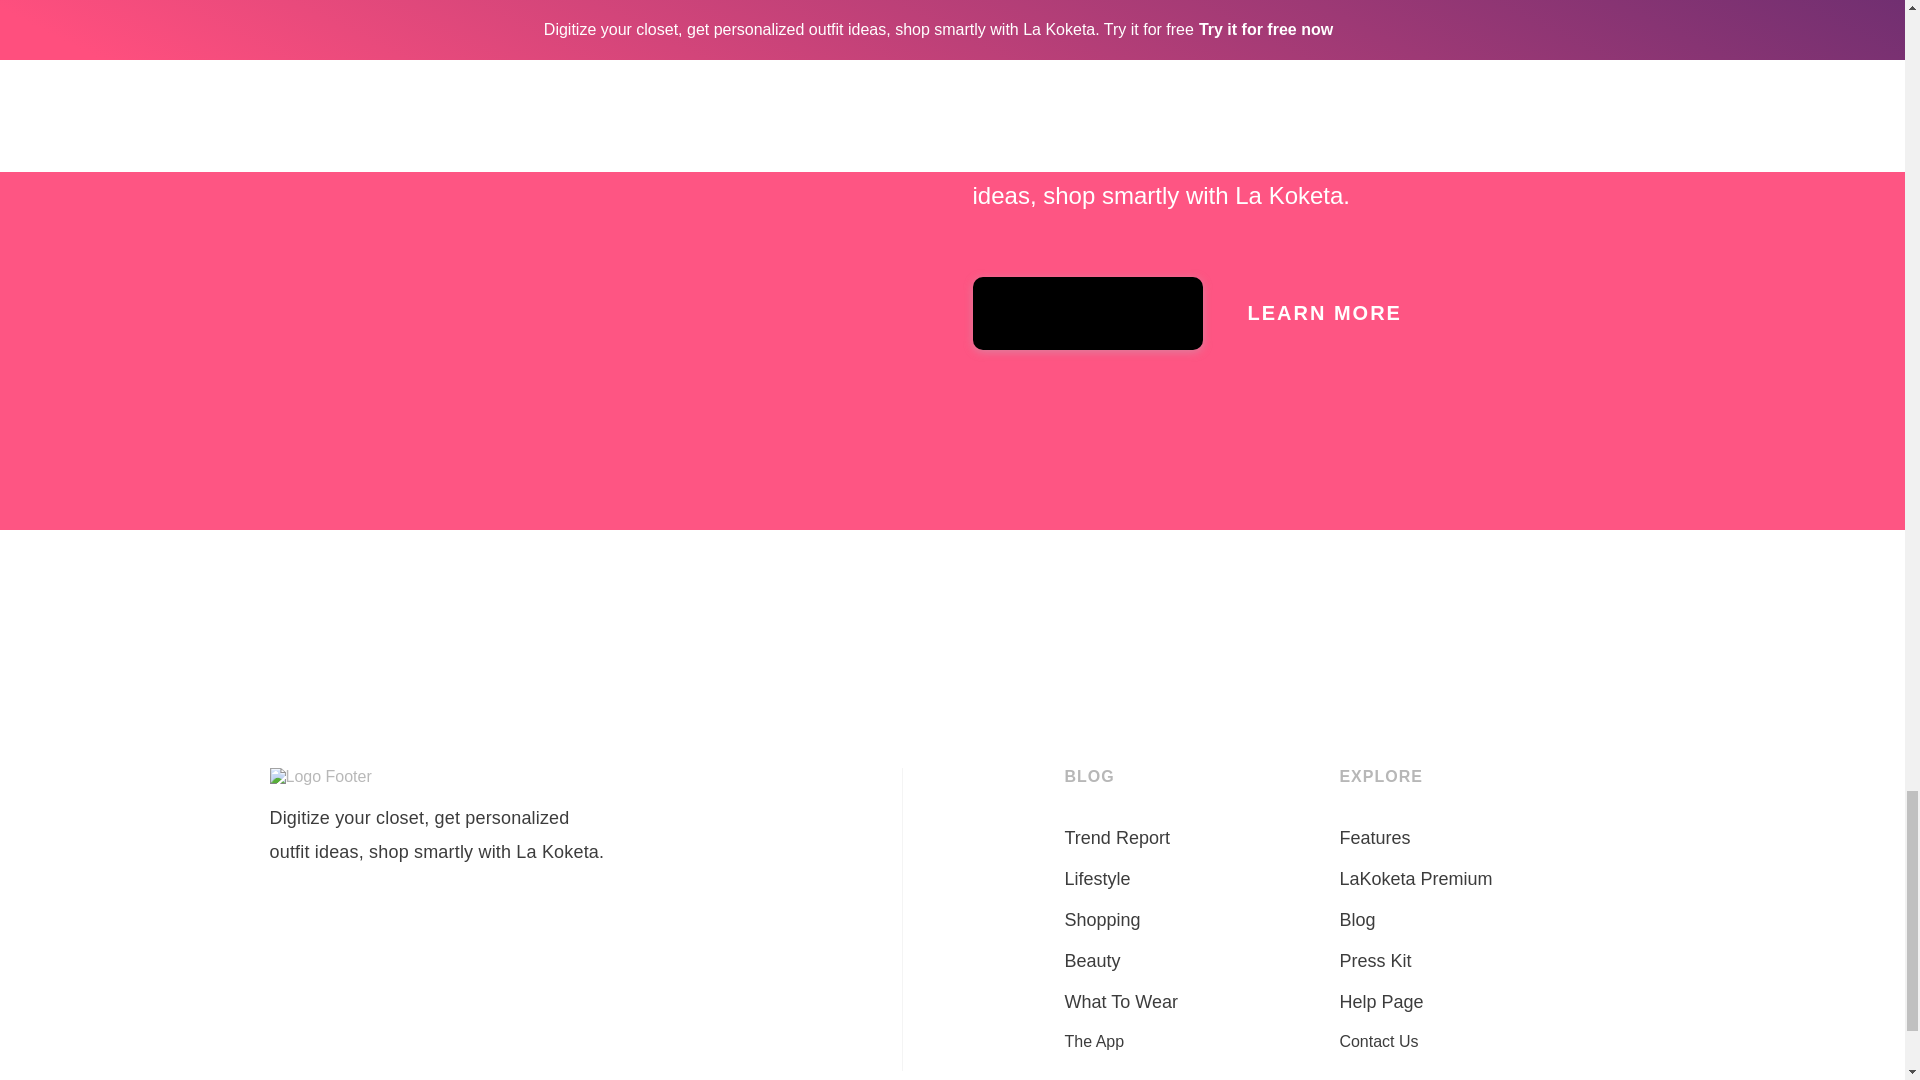 The image size is (1920, 1080). Describe the element at coordinates (1374, 838) in the screenshot. I see `Features` at that location.